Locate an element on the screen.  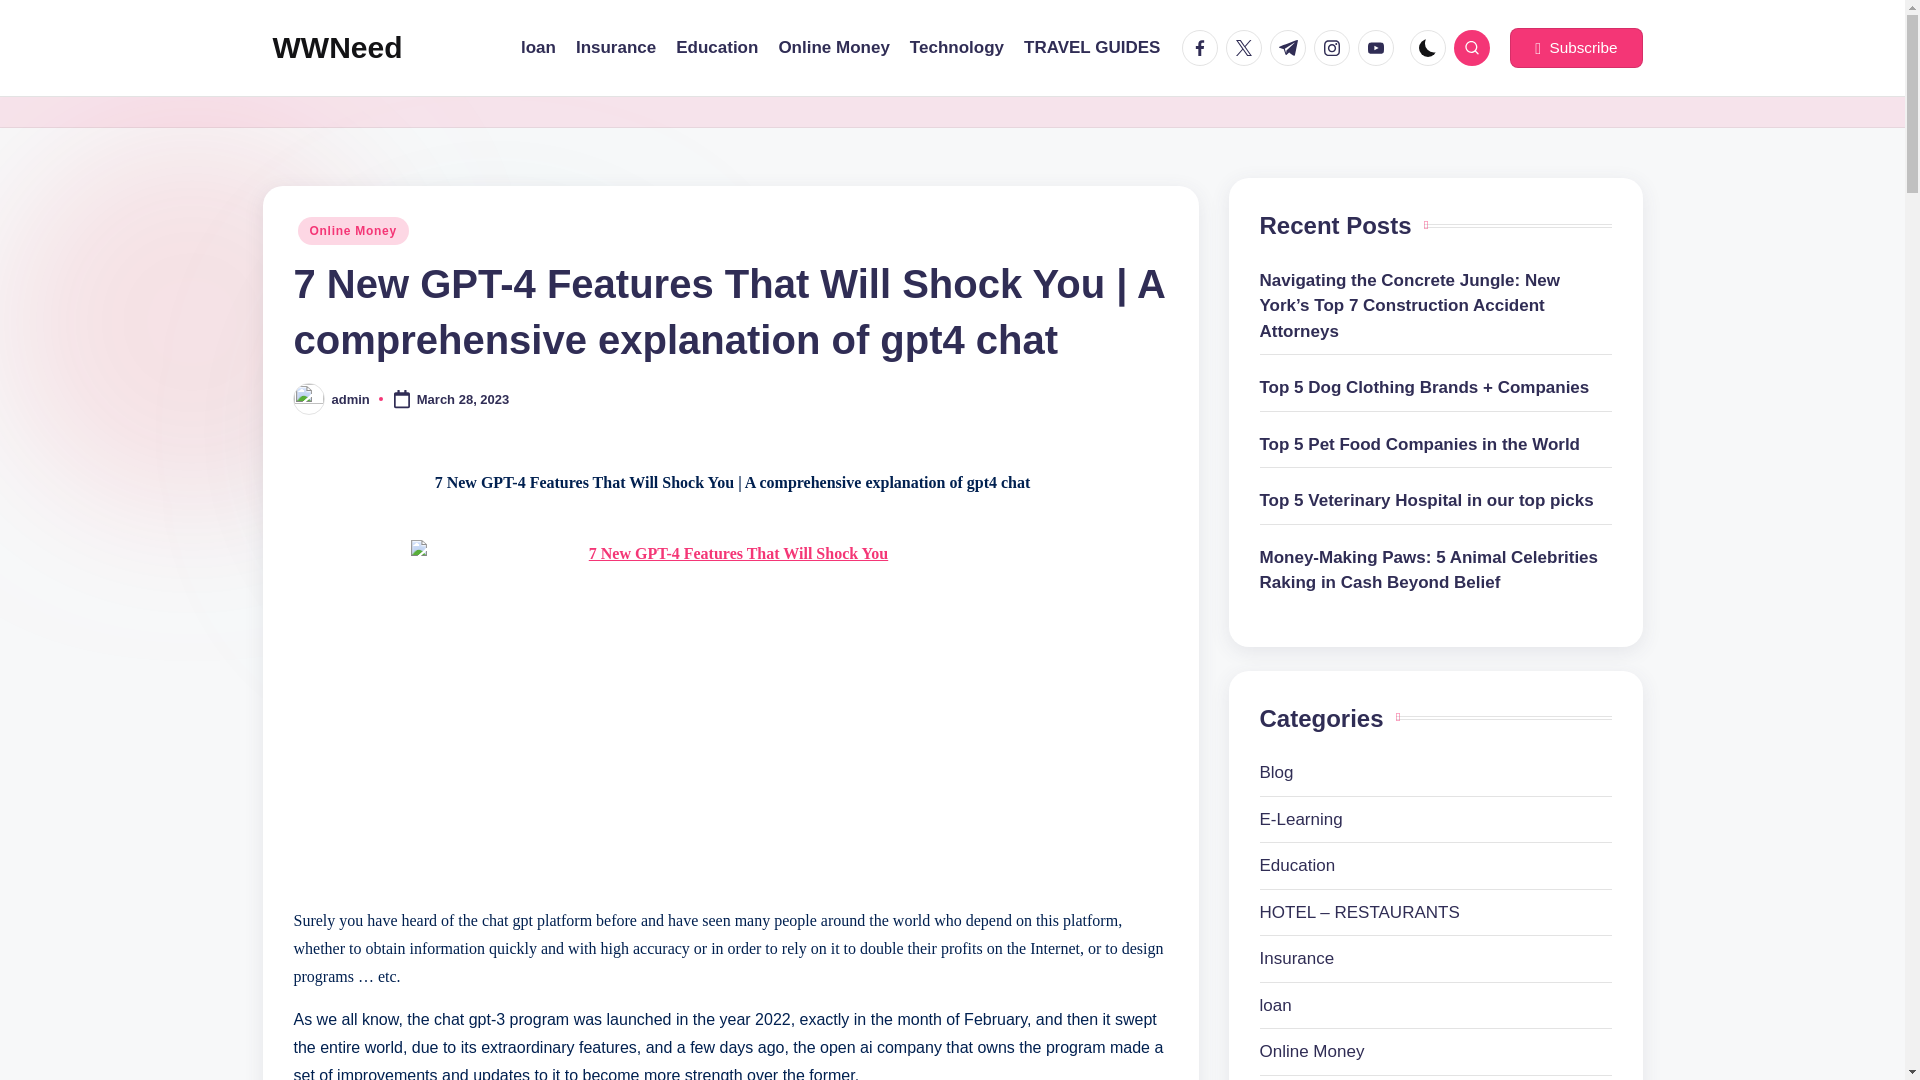
admin is located at coordinates (351, 400).